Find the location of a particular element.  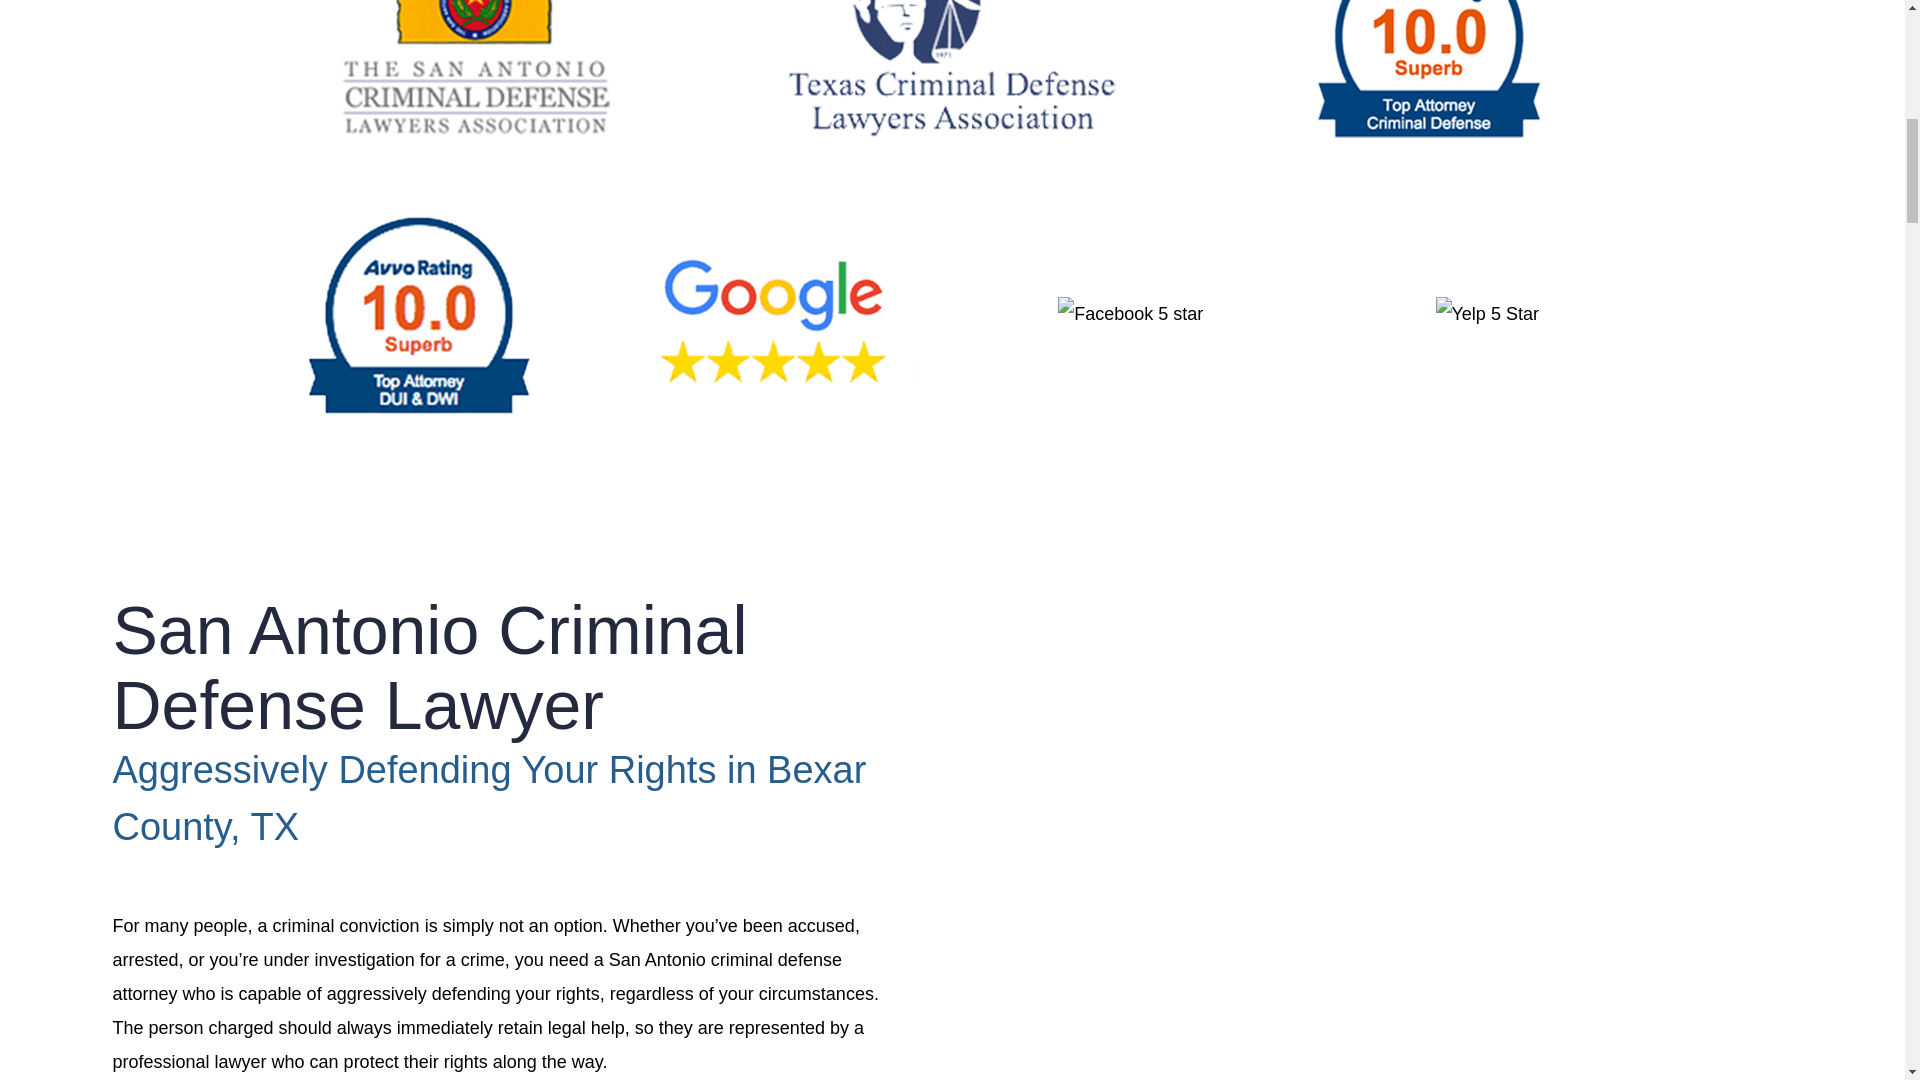

Facebook 5 star is located at coordinates (1130, 314).